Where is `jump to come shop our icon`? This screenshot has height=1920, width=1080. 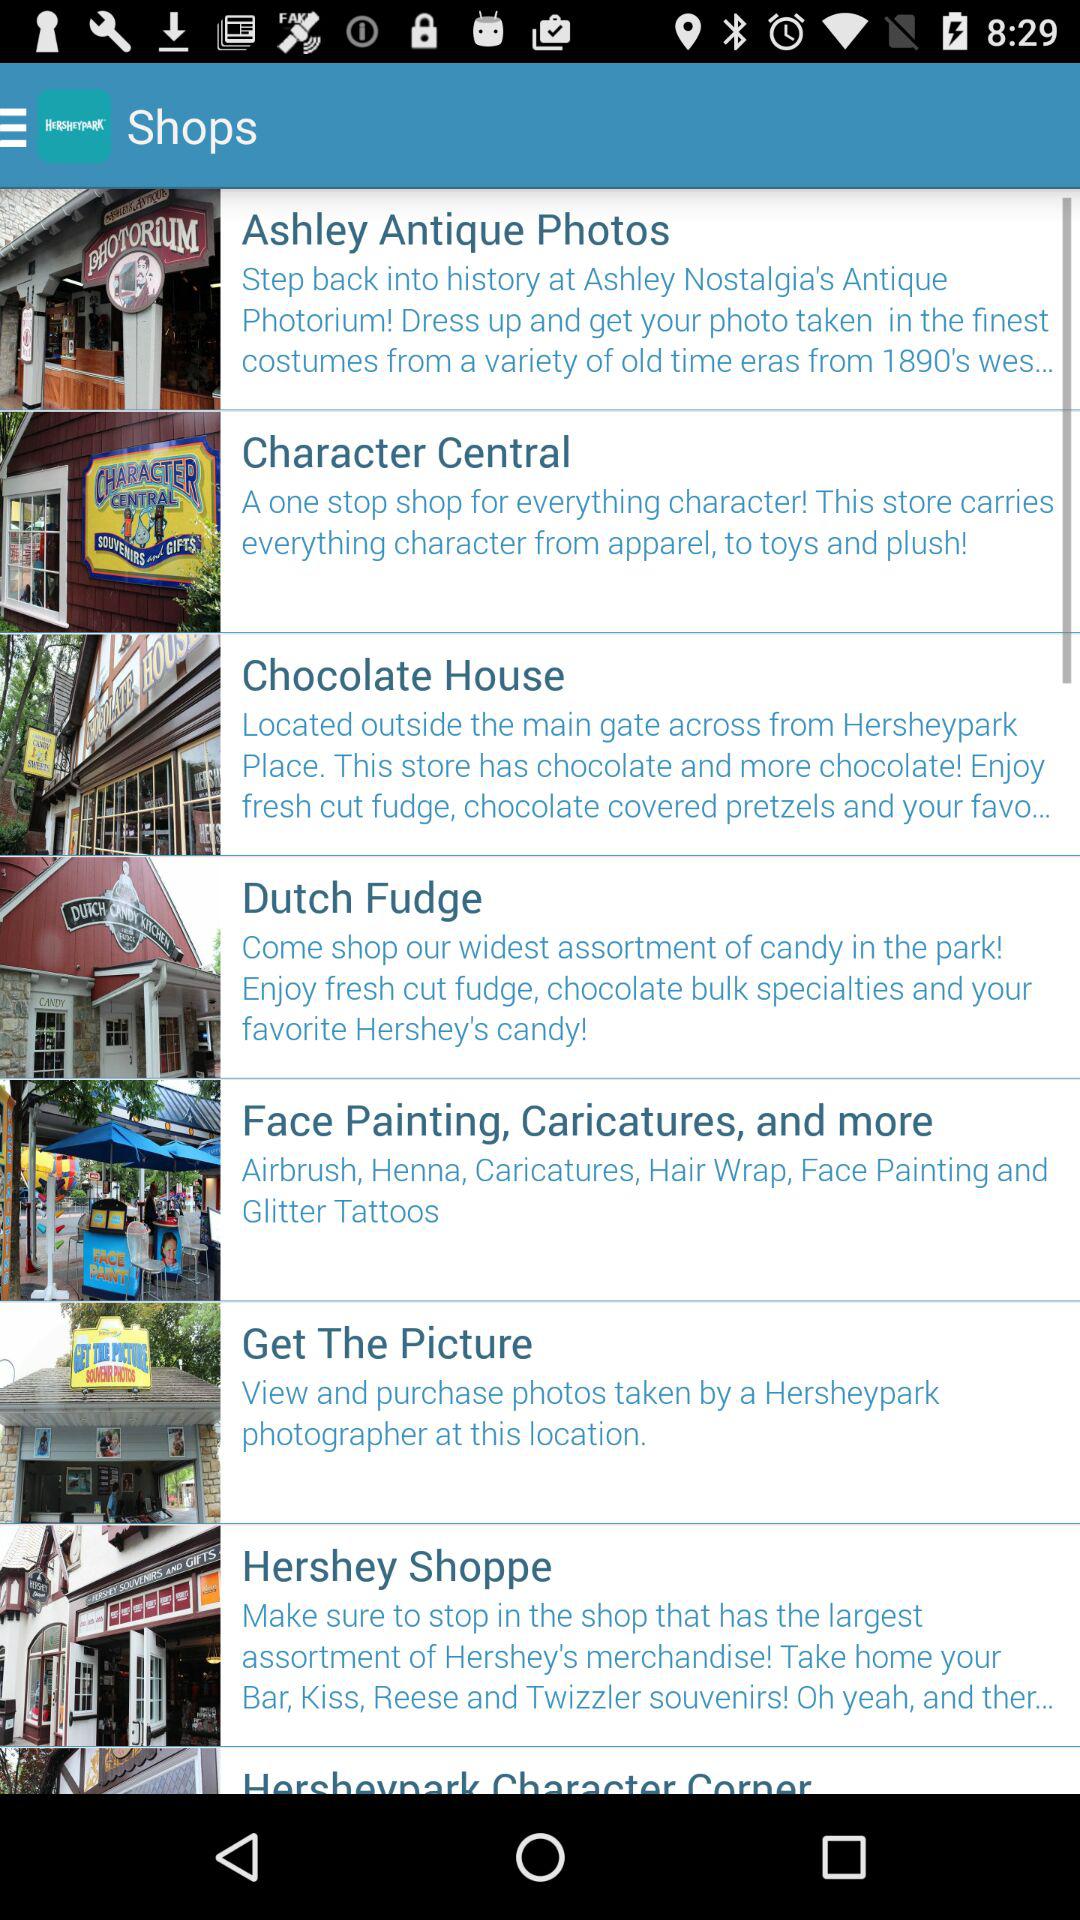
jump to come shop our icon is located at coordinates (650, 996).